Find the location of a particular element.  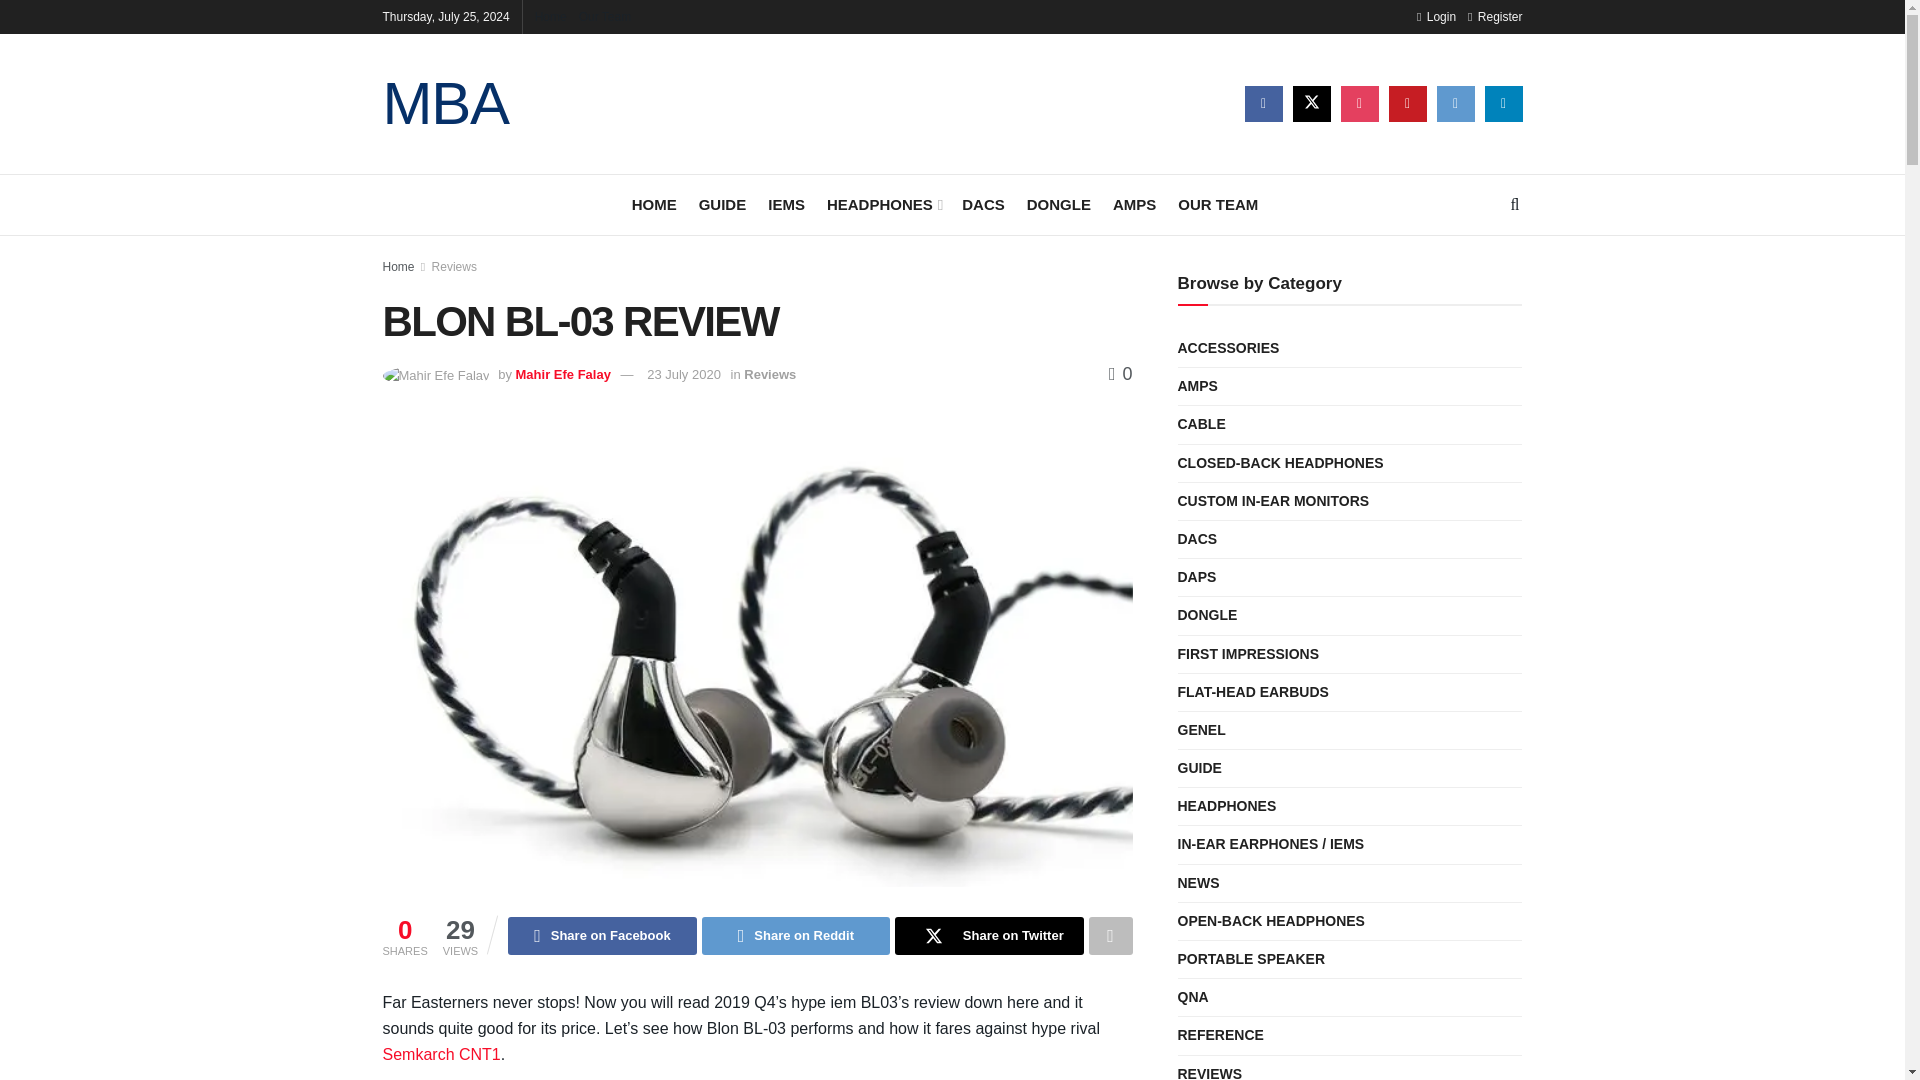

DONGLE is located at coordinates (1058, 204).